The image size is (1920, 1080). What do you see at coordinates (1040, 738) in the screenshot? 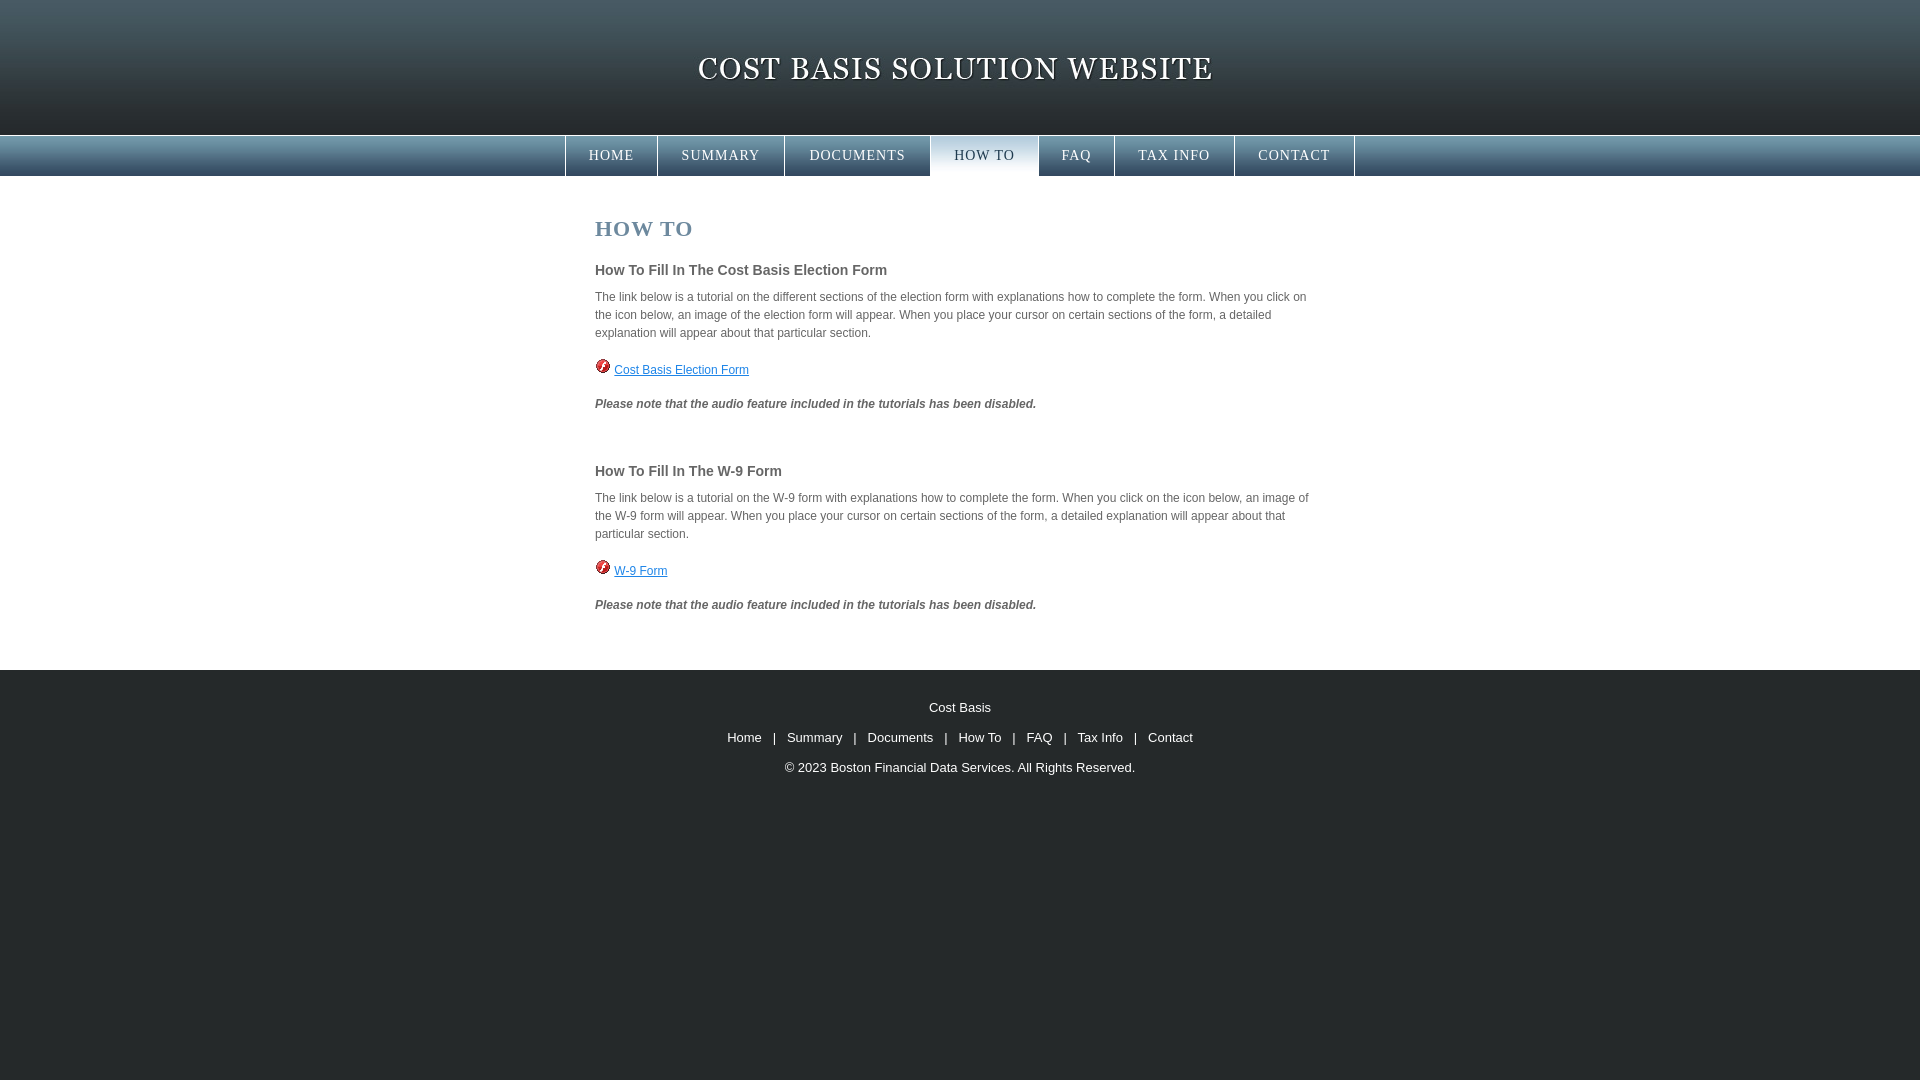
I see `FAQ` at bounding box center [1040, 738].